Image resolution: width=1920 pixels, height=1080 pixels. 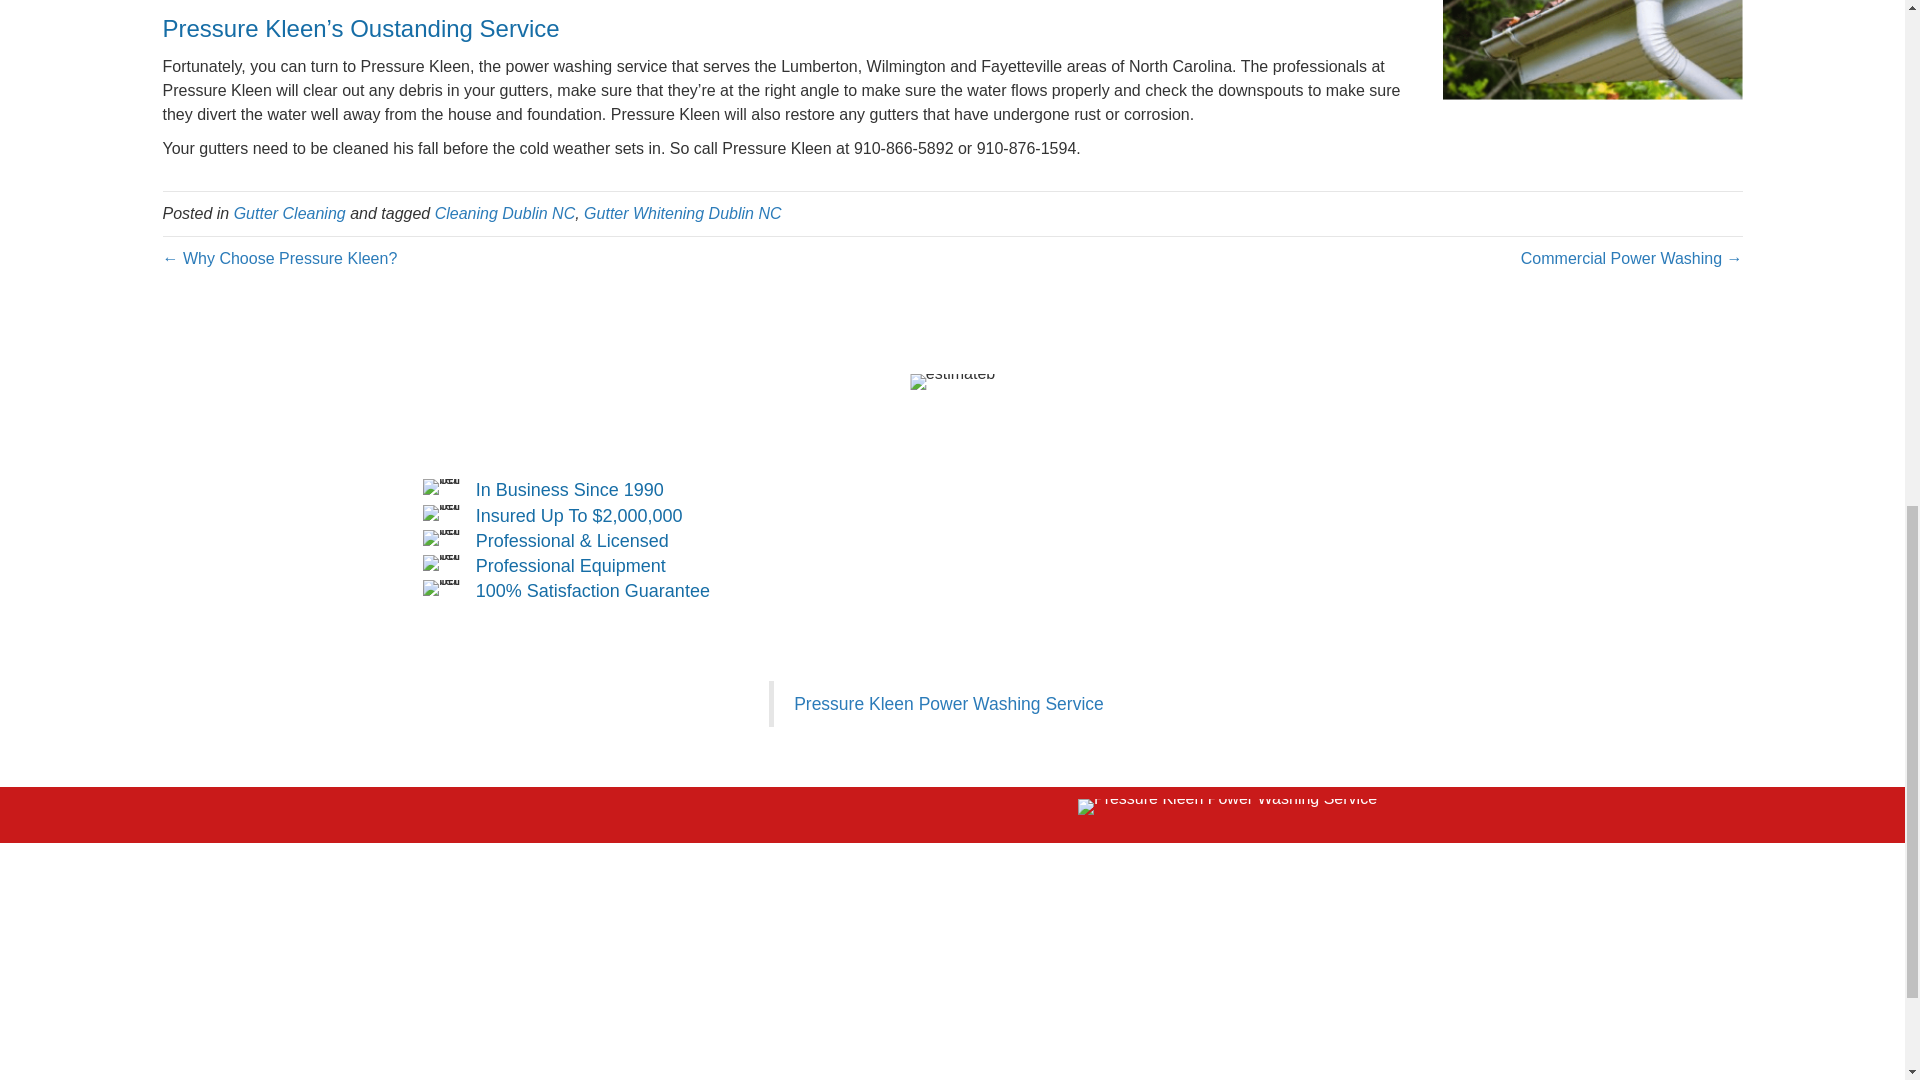 I want to click on Residential, so click(x=502, y=932).